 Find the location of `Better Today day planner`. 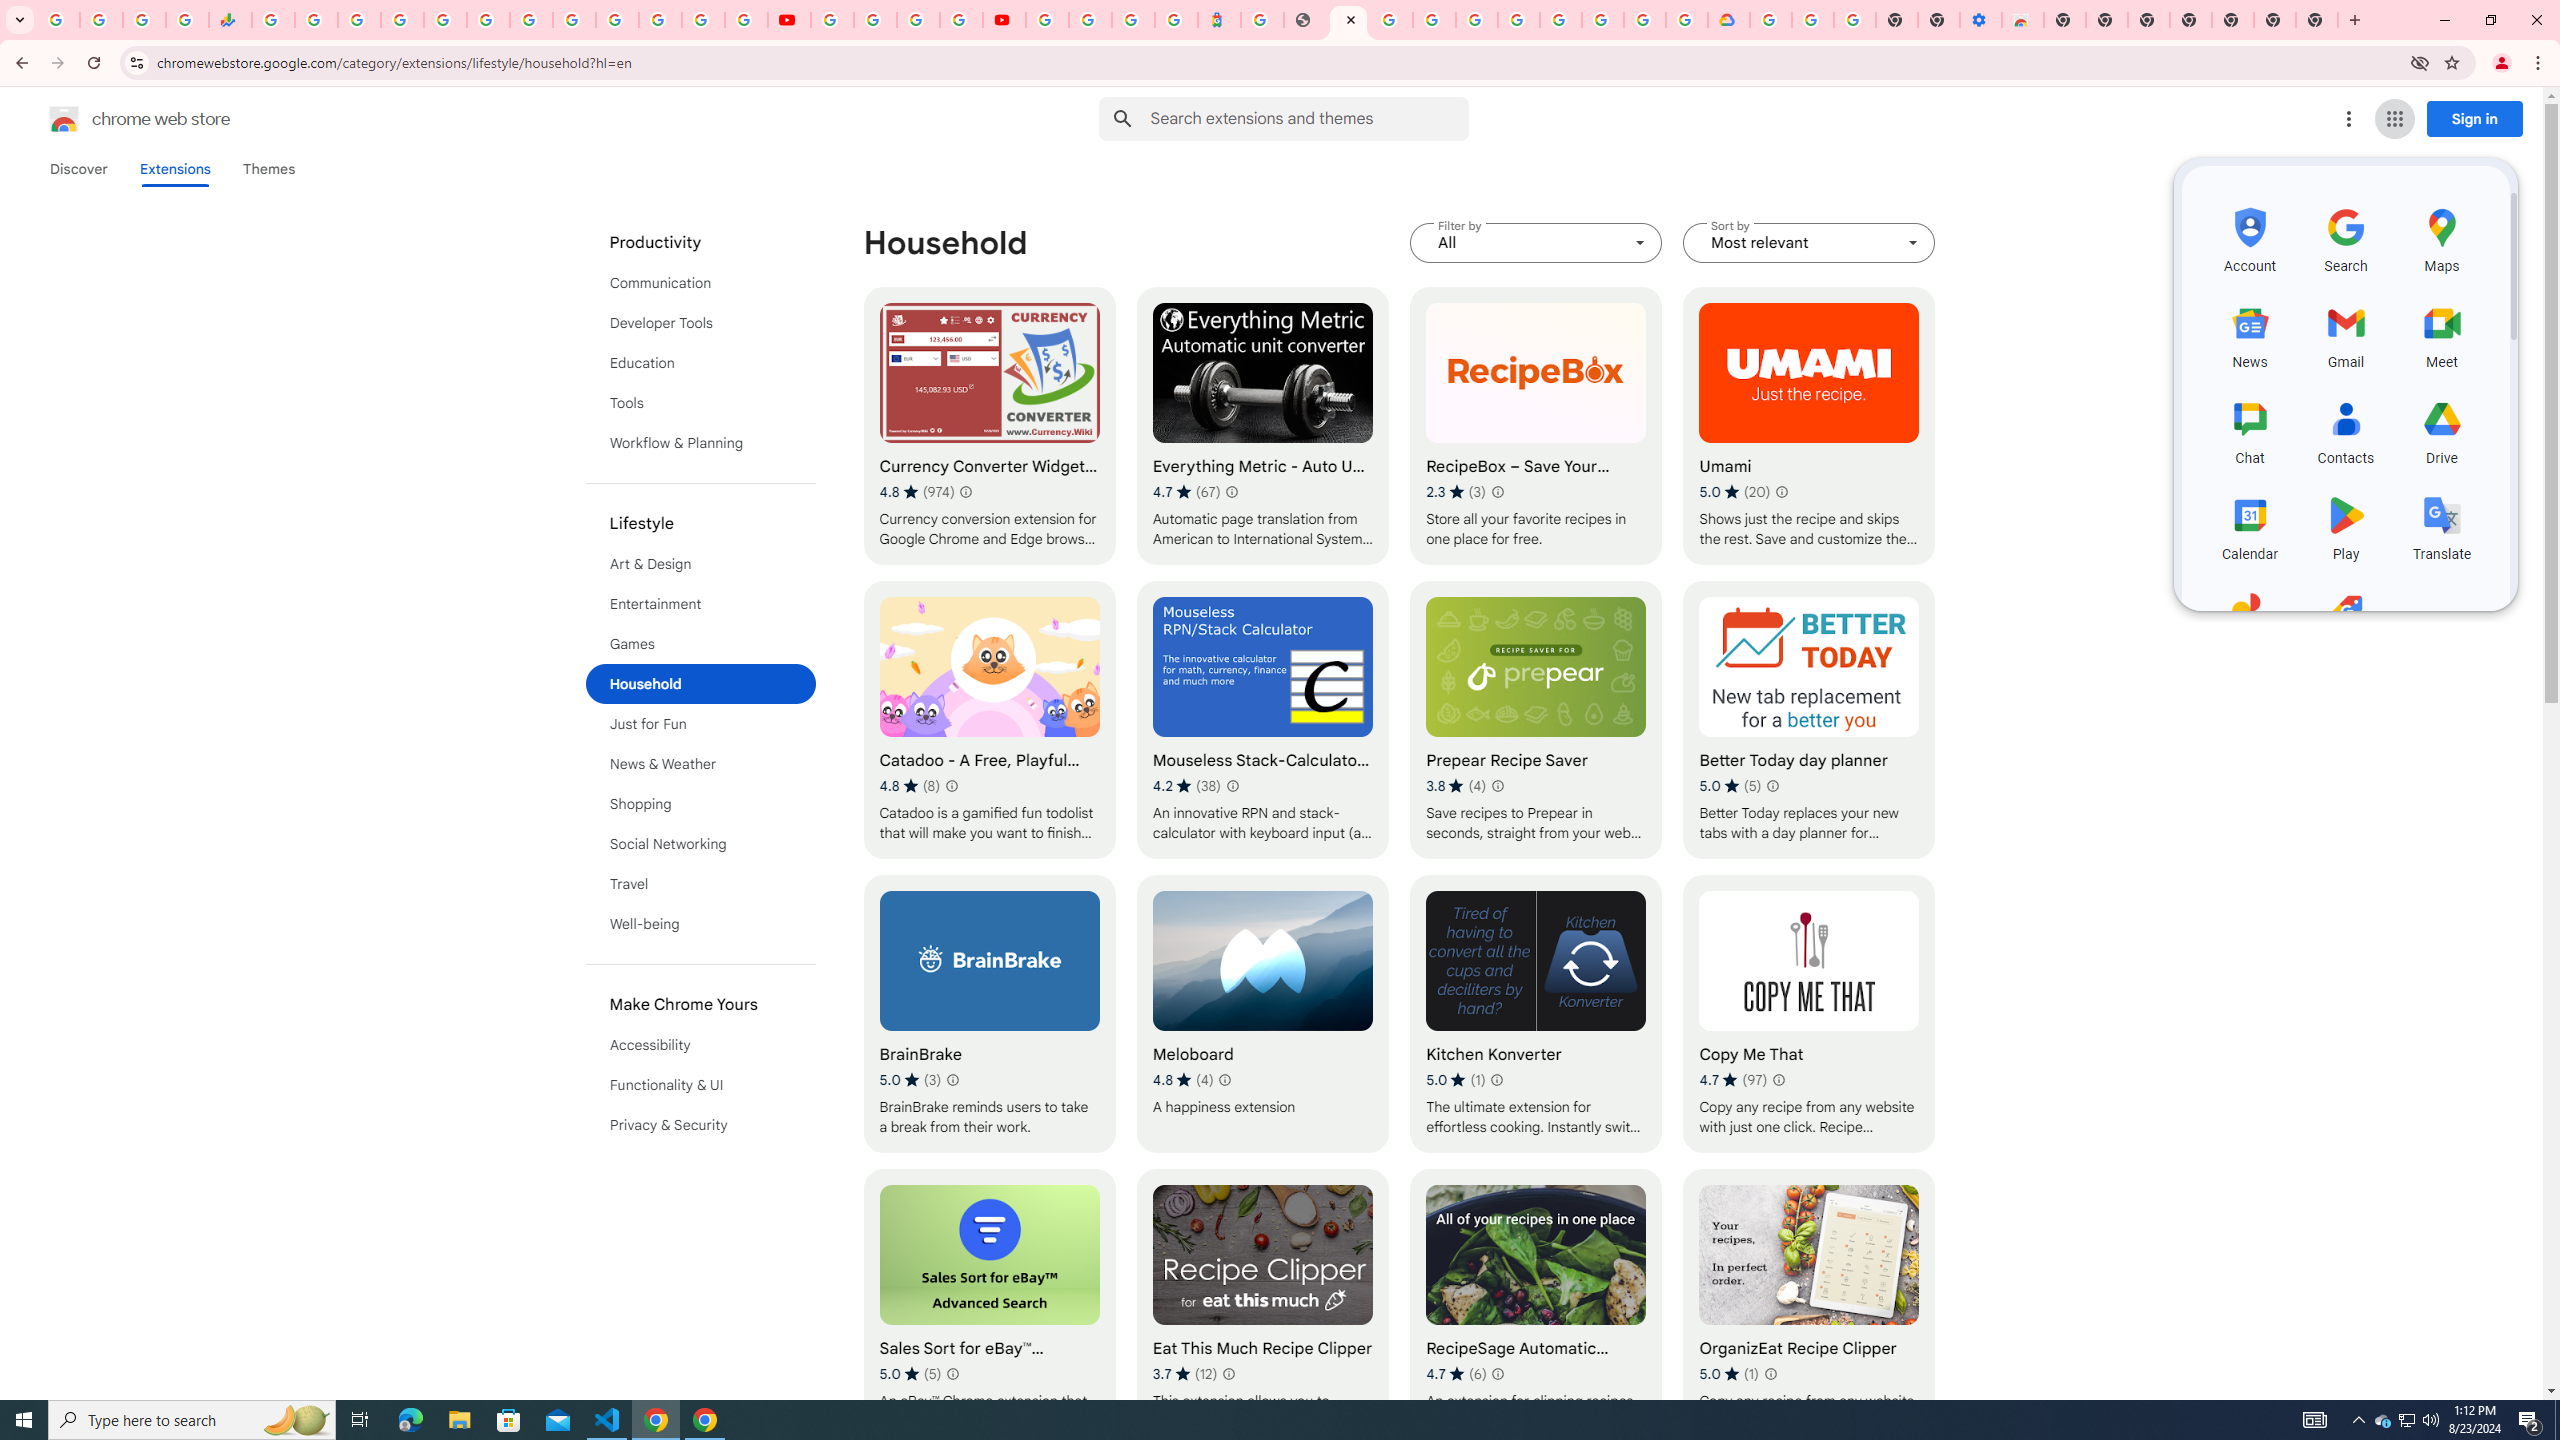

Better Today day planner is located at coordinates (1808, 720).